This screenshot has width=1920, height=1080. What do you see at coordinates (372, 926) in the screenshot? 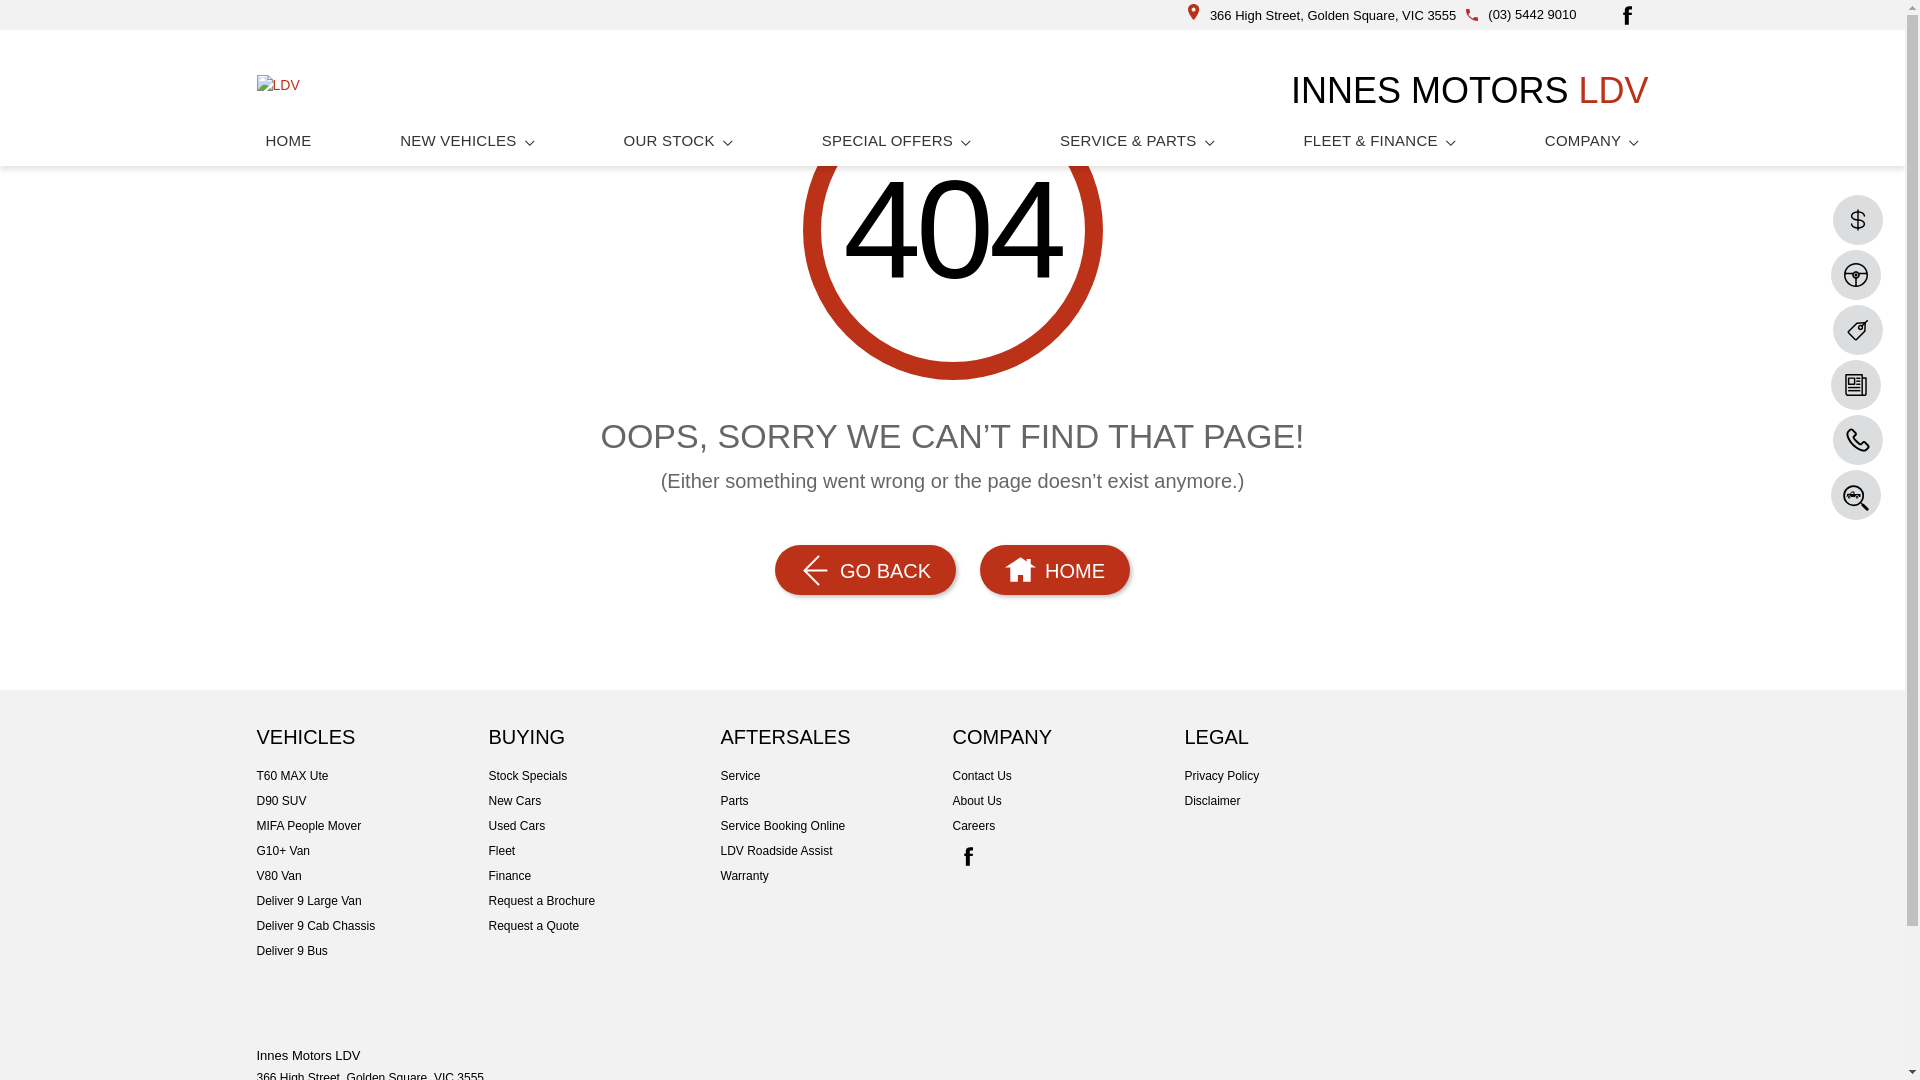
I see `Deliver 9 Cab Chassis` at bounding box center [372, 926].